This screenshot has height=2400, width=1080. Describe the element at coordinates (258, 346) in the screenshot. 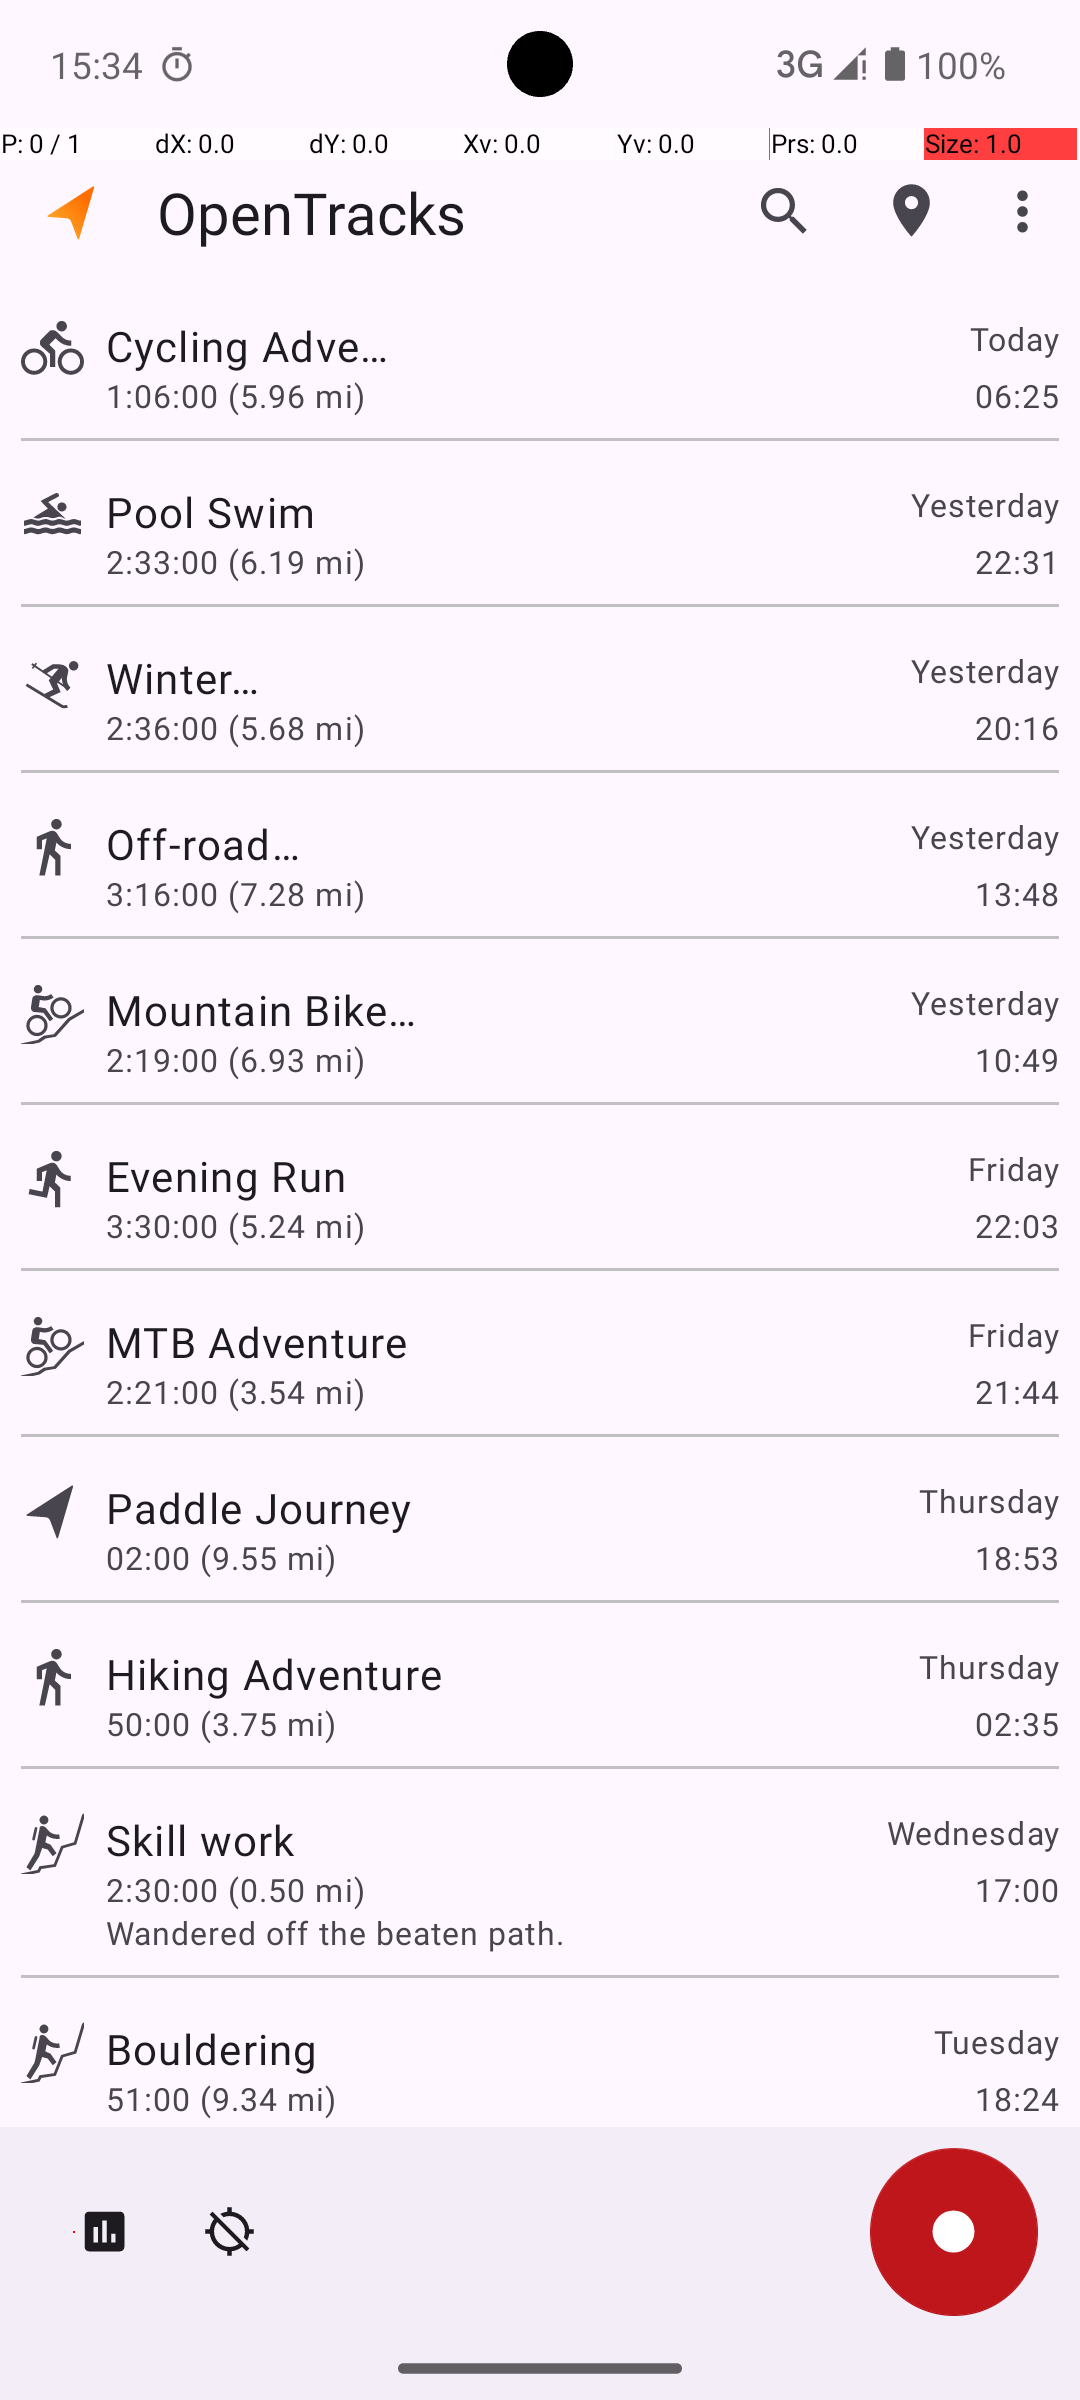

I see `Cycling Adventure` at that location.